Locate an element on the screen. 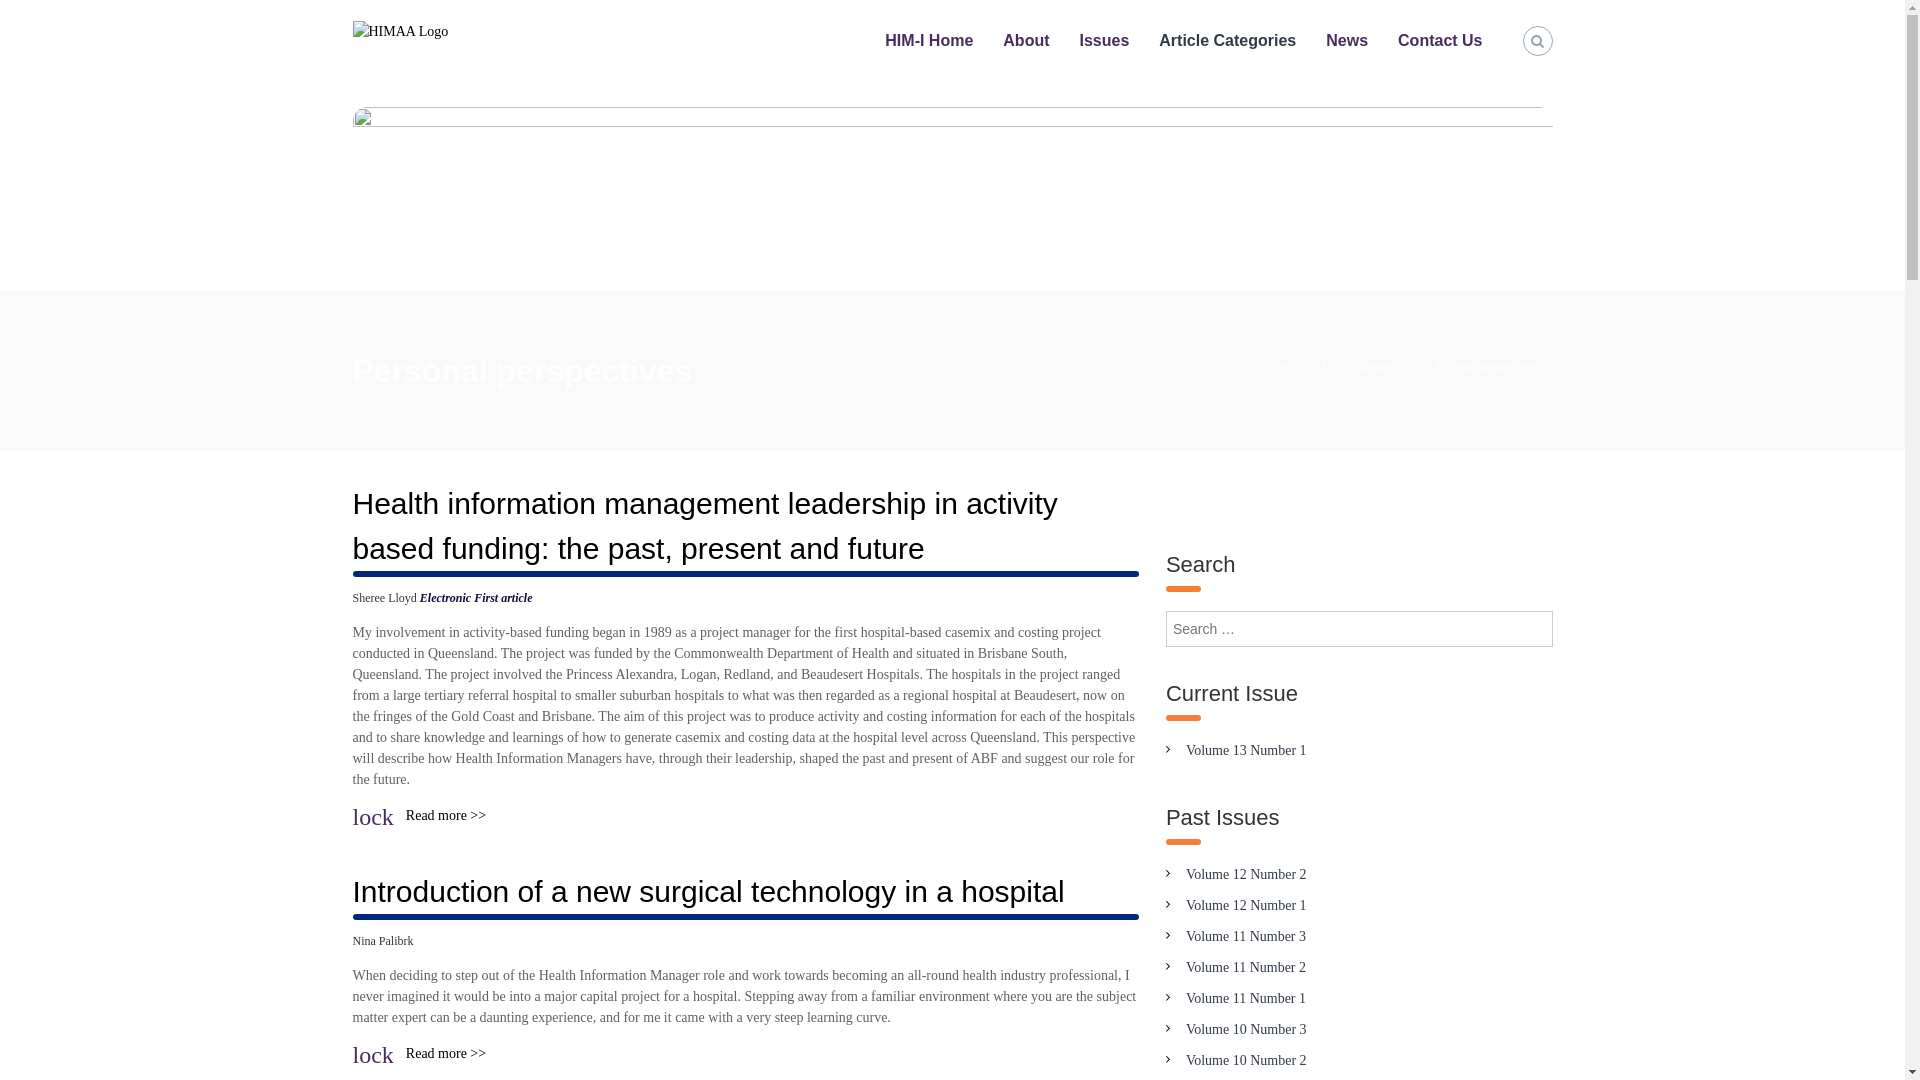 The width and height of the screenshot is (1920, 1080). Home is located at coordinates (1276, 366).